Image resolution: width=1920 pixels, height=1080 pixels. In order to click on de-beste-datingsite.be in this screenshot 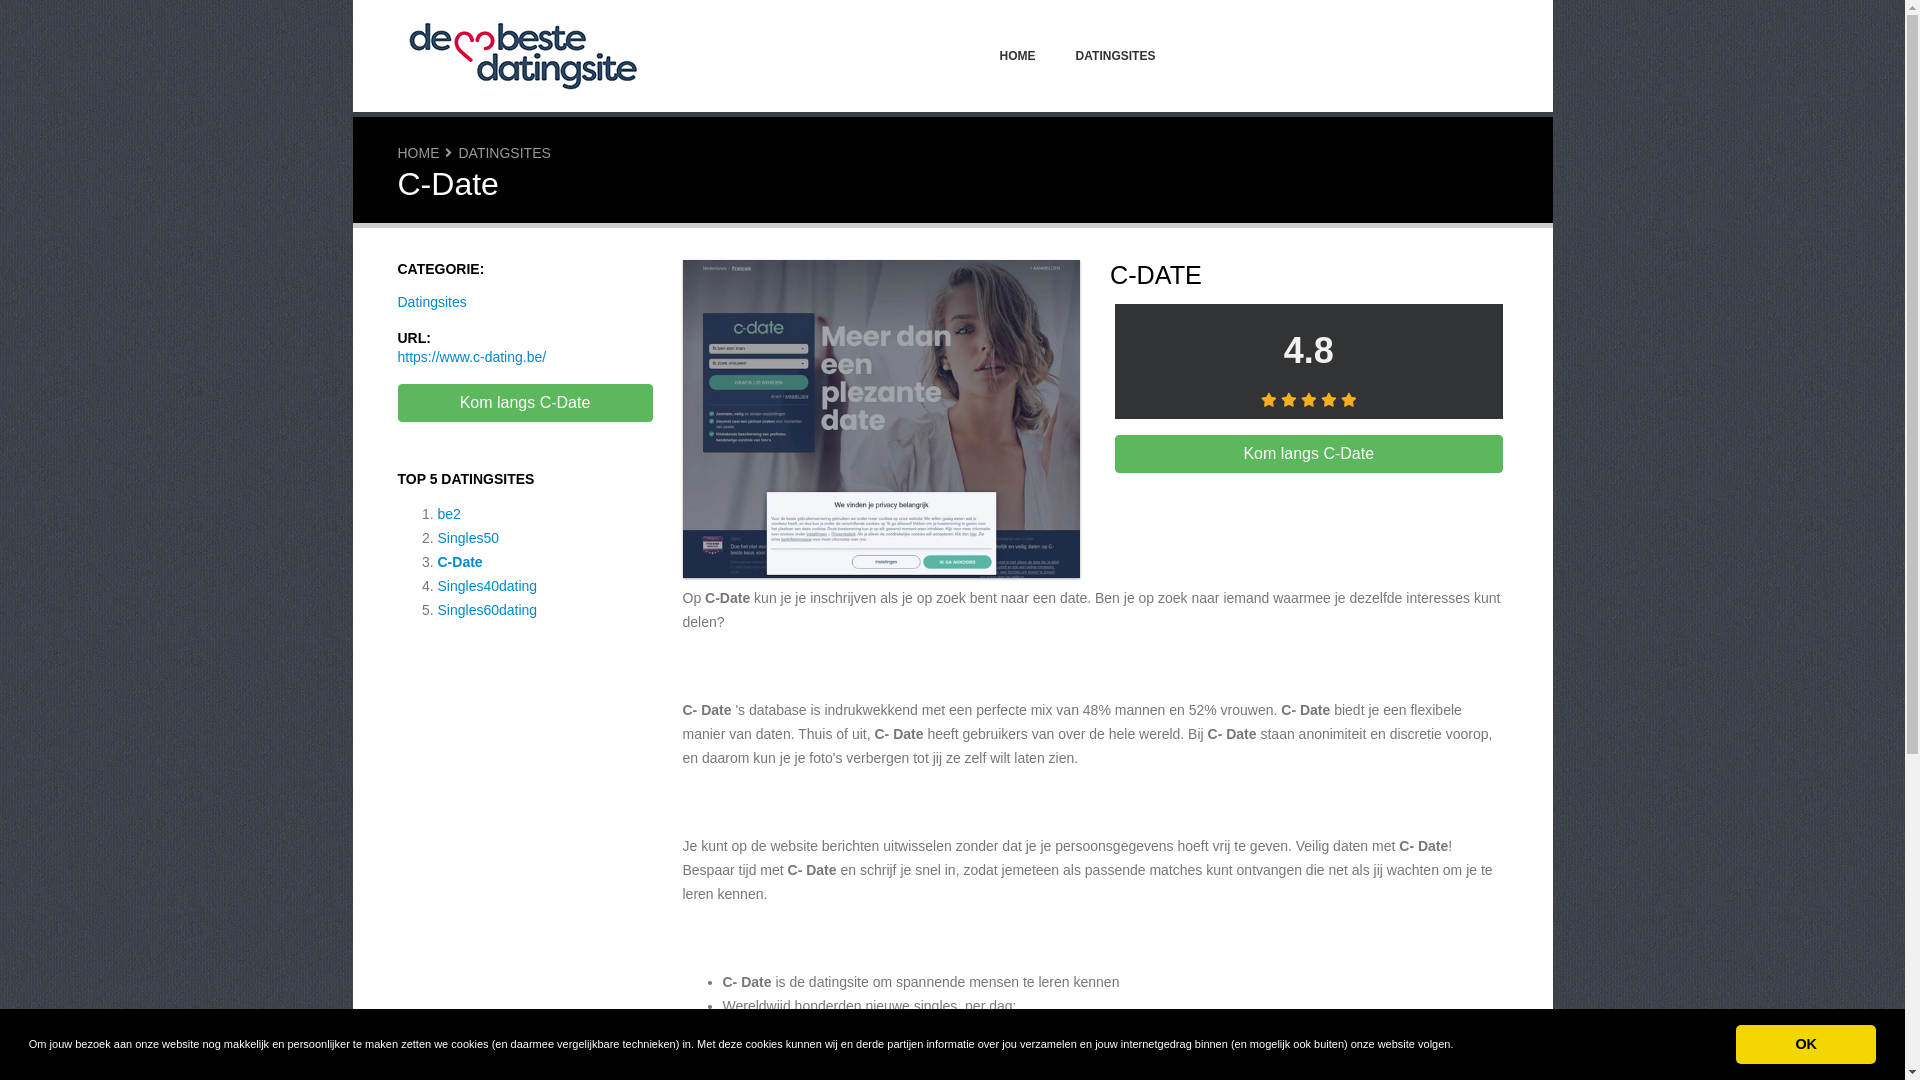, I will do `click(523, 56)`.